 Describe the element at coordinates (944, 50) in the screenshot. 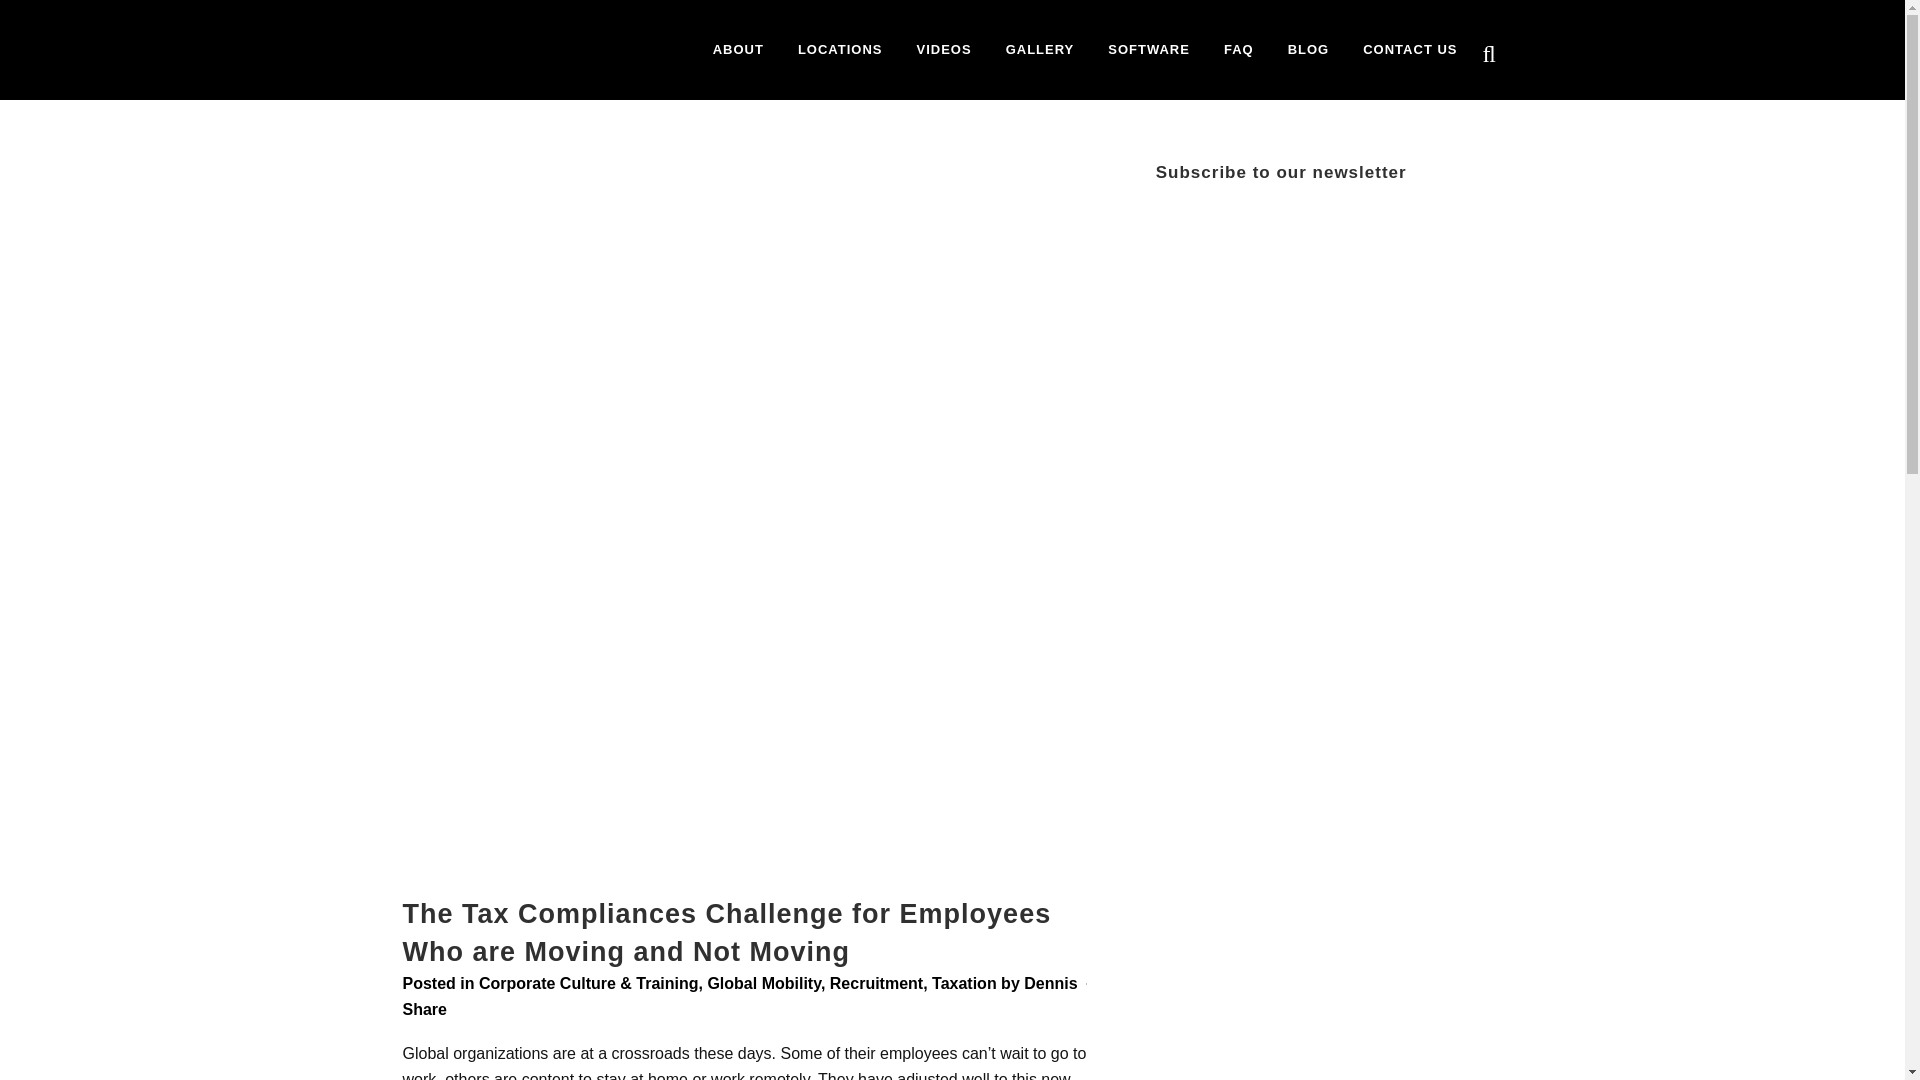

I see `VIDEOS` at that location.